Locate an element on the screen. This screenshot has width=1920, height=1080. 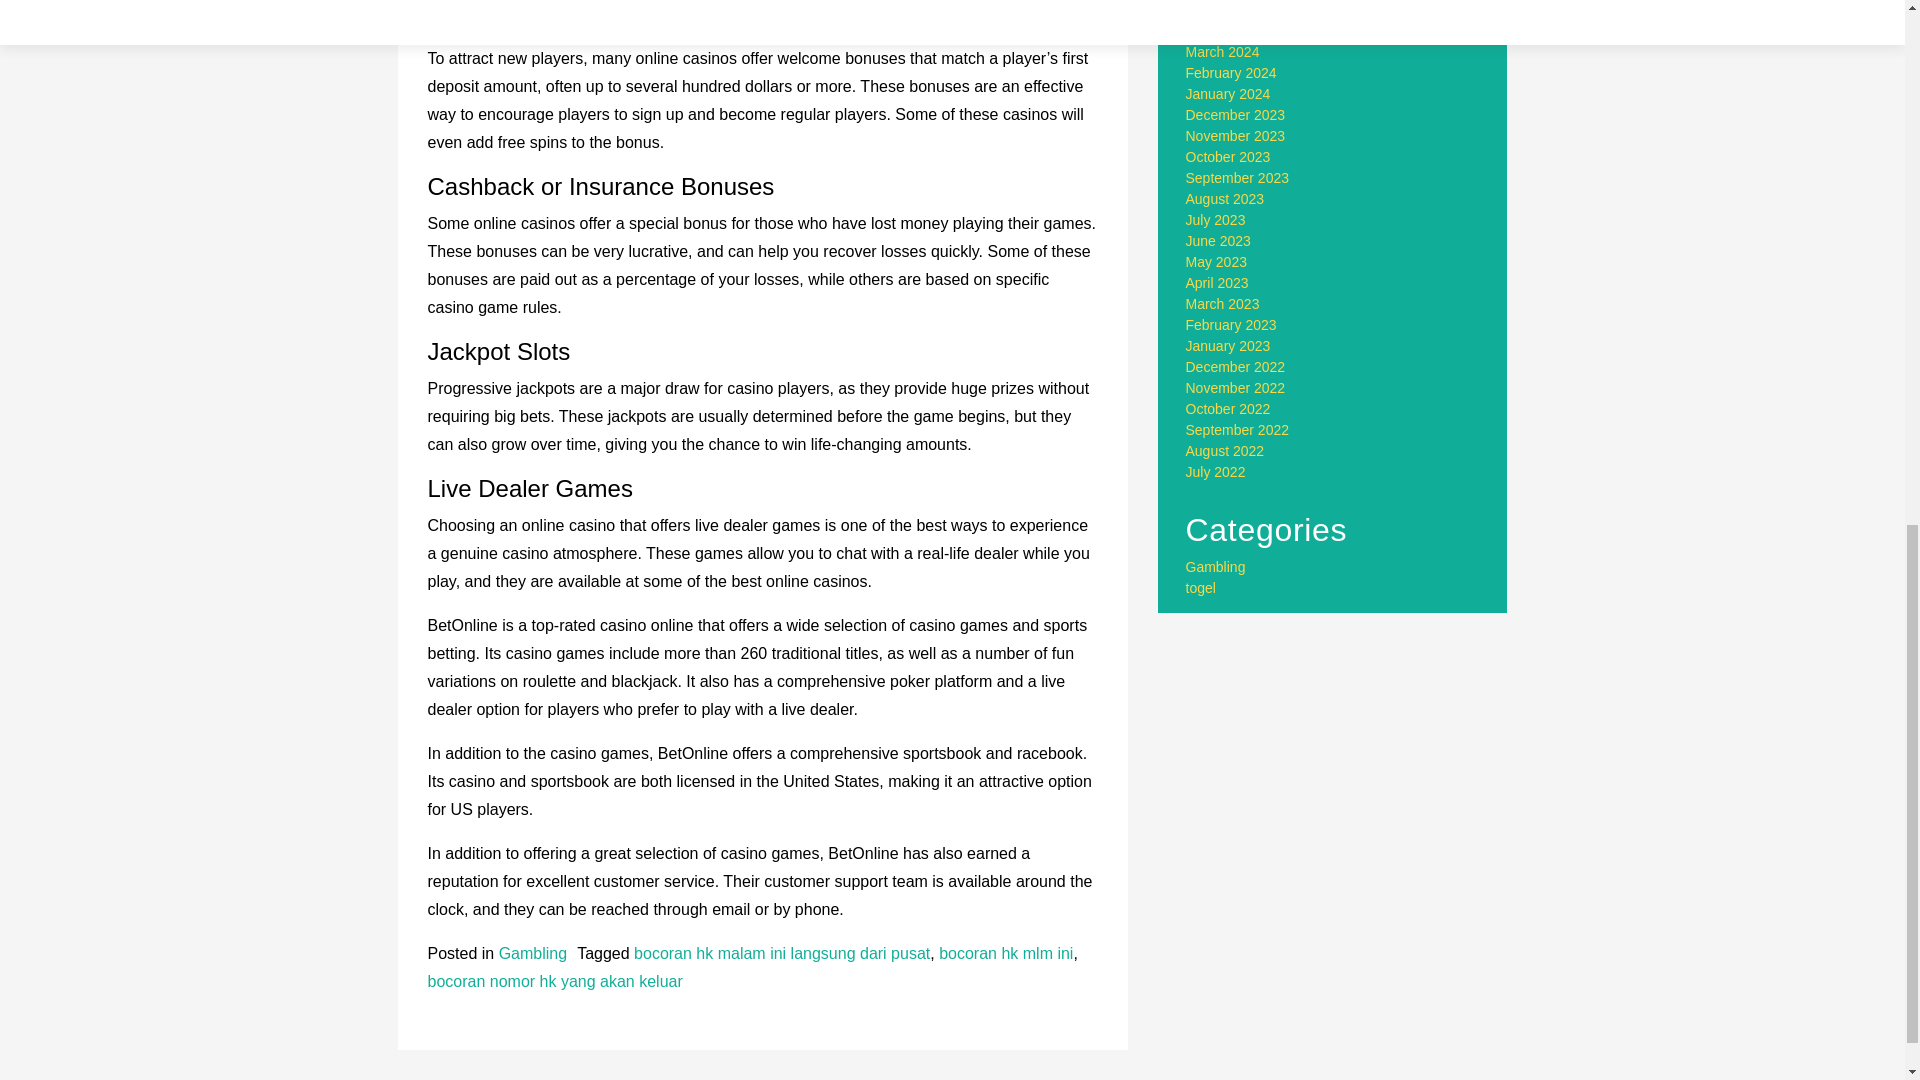
May 2023 is located at coordinates (1216, 262).